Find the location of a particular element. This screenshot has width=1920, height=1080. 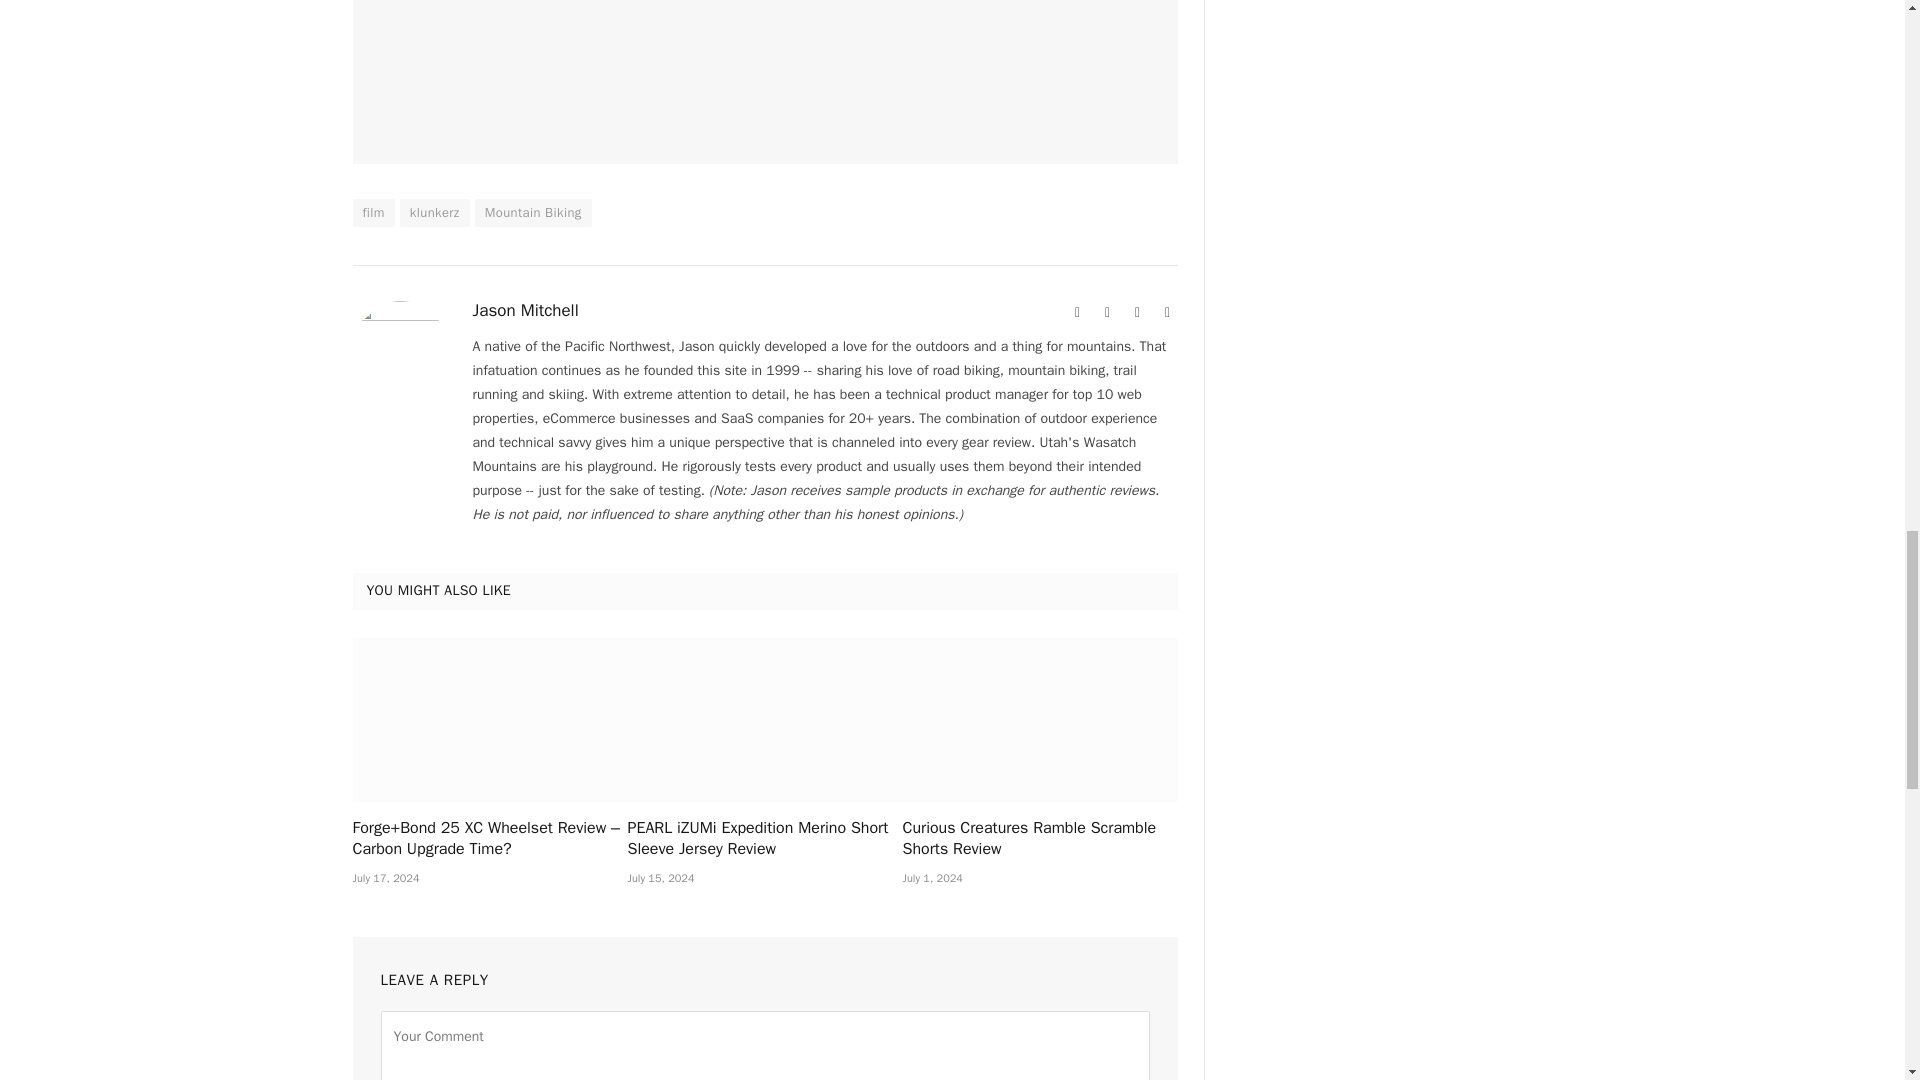

Instagram is located at coordinates (1138, 312).